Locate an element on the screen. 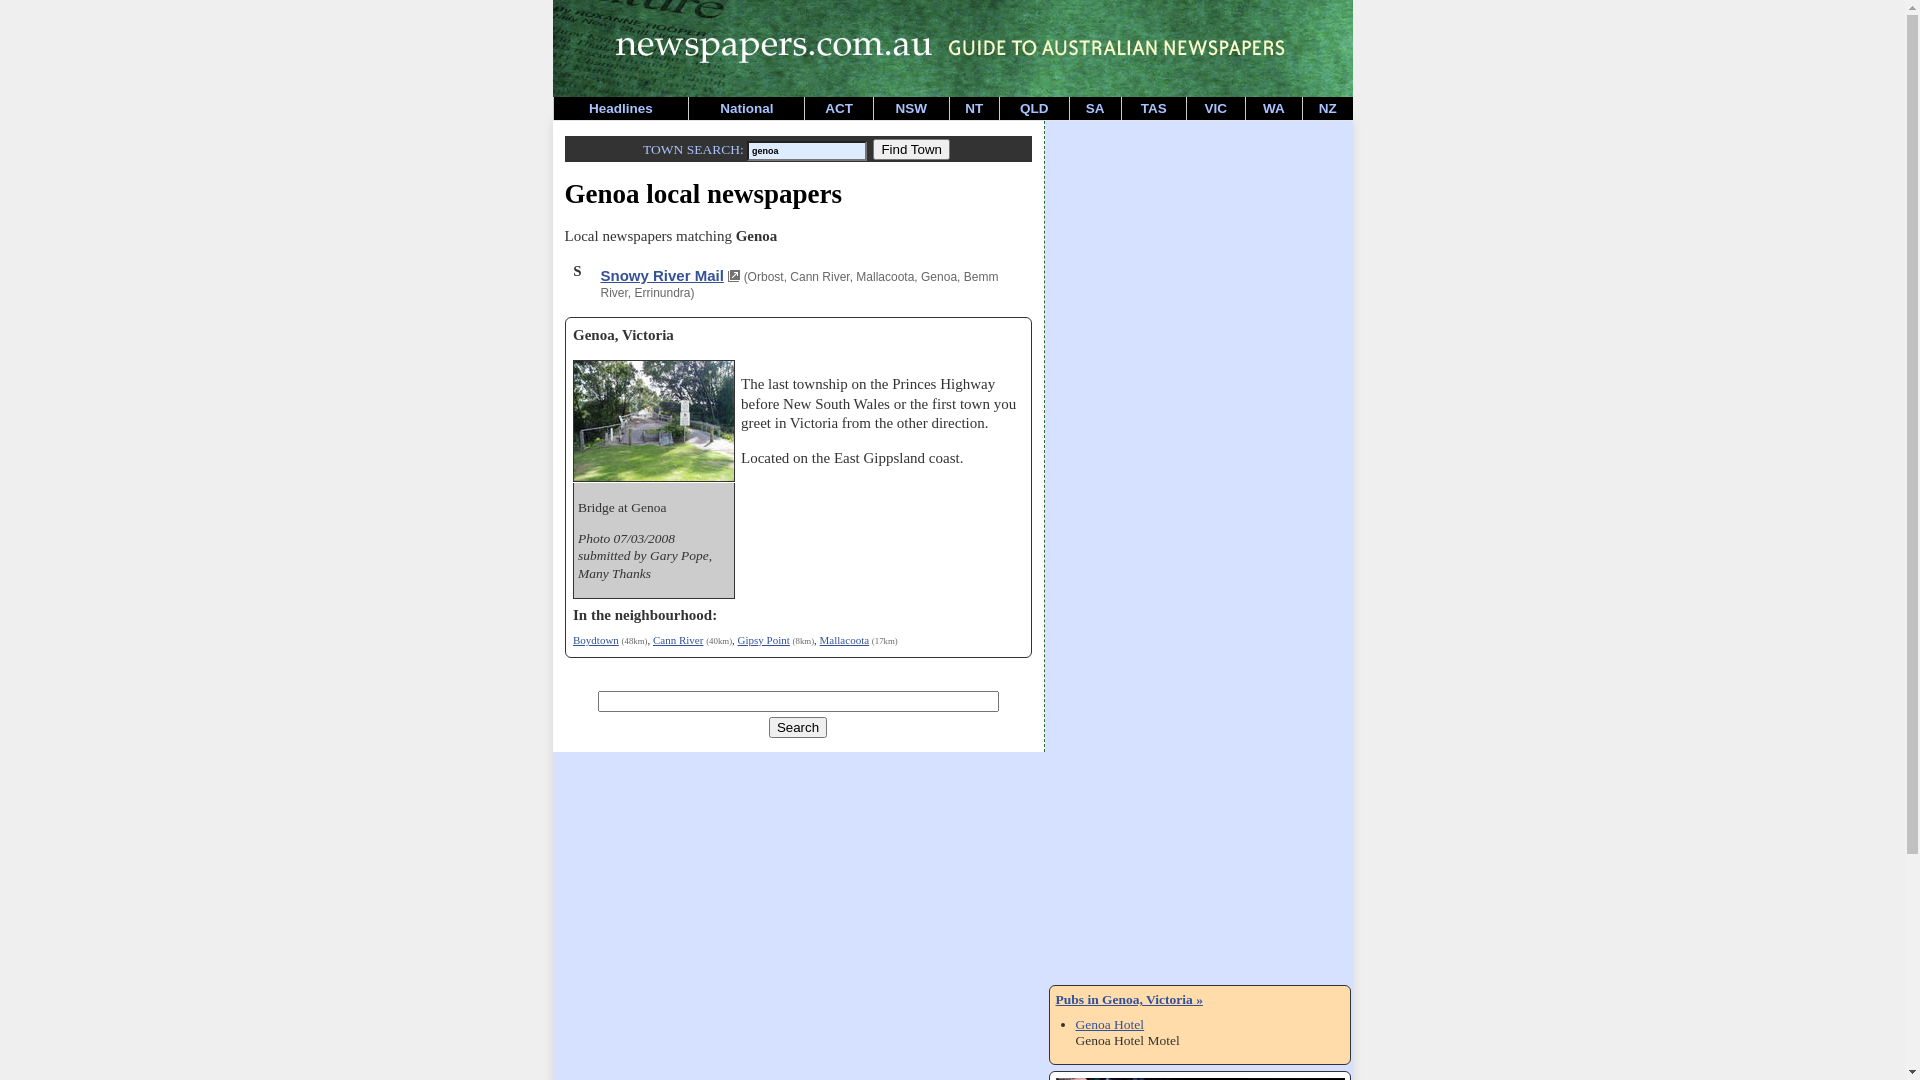  Bridge at Genoa is located at coordinates (654, 477).